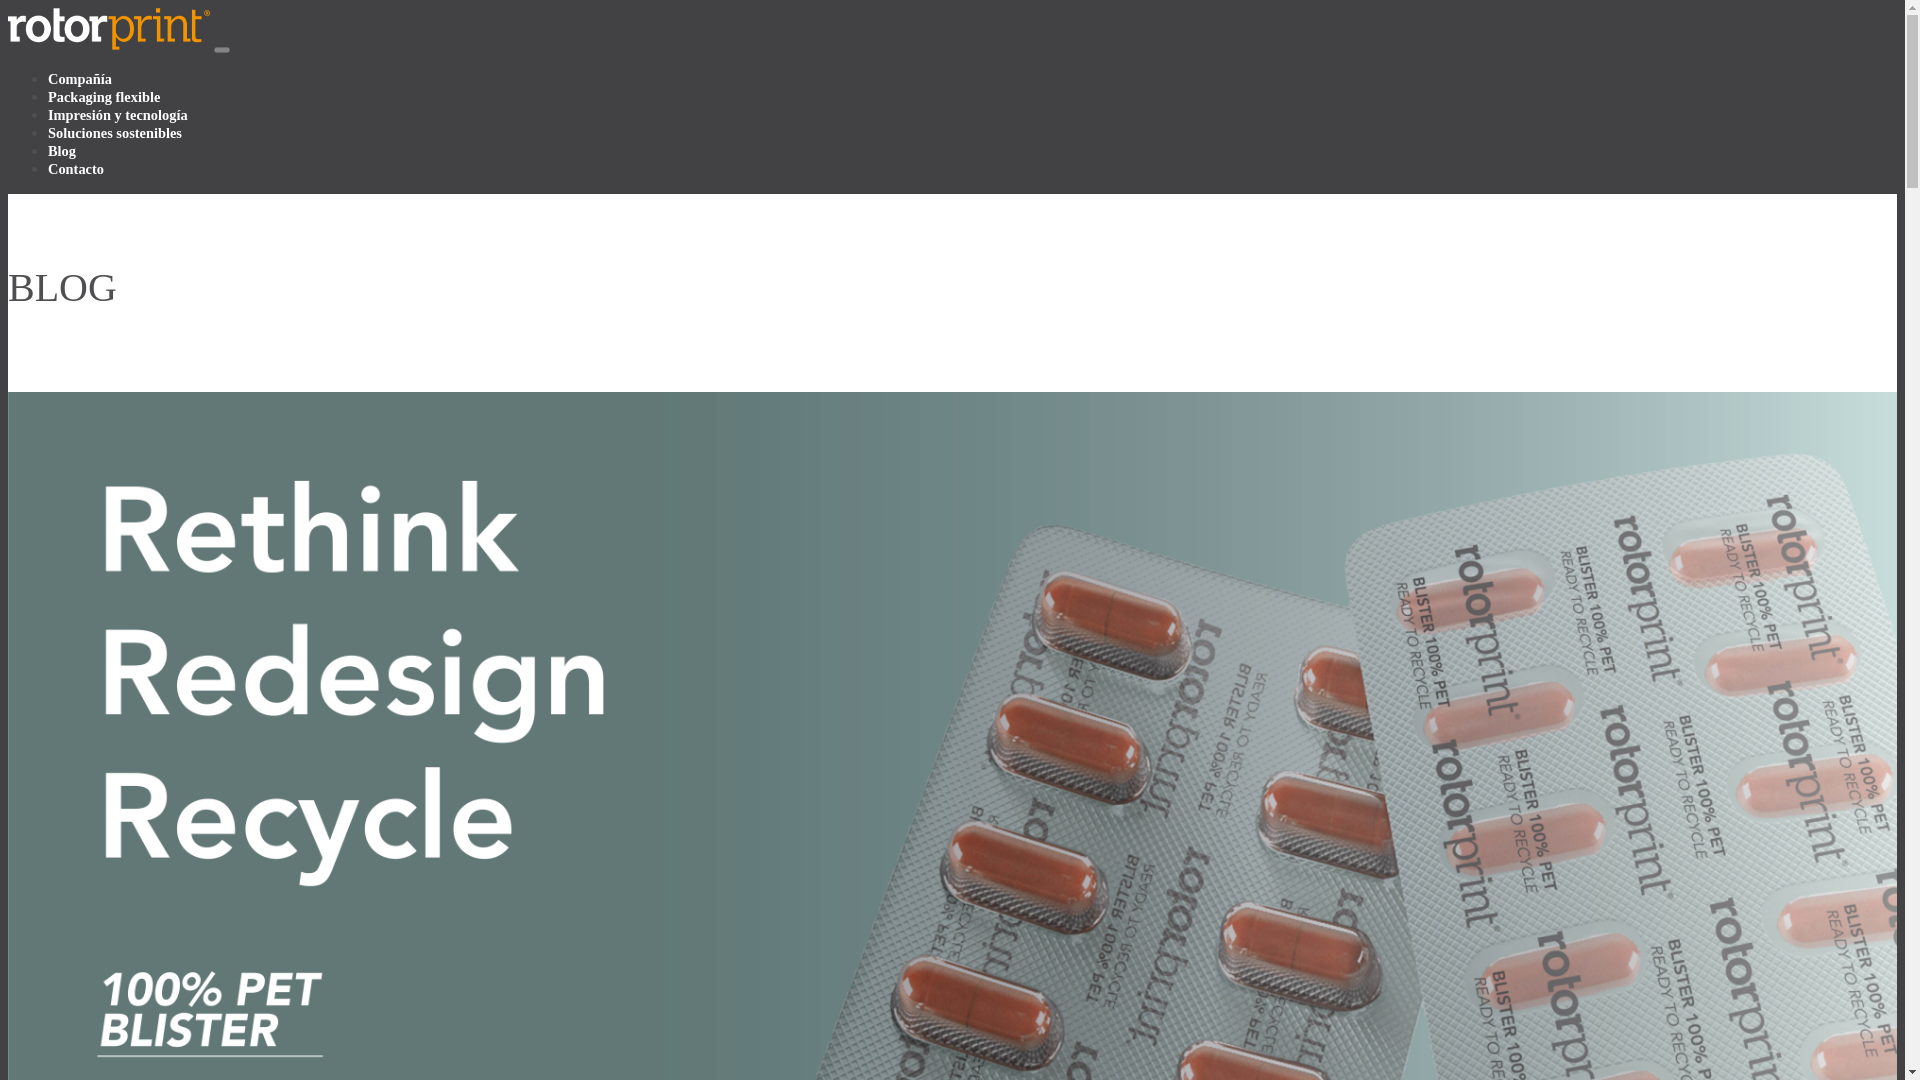 This screenshot has width=1920, height=1080. Describe the element at coordinates (76, 168) in the screenshot. I see `Contacto` at that location.